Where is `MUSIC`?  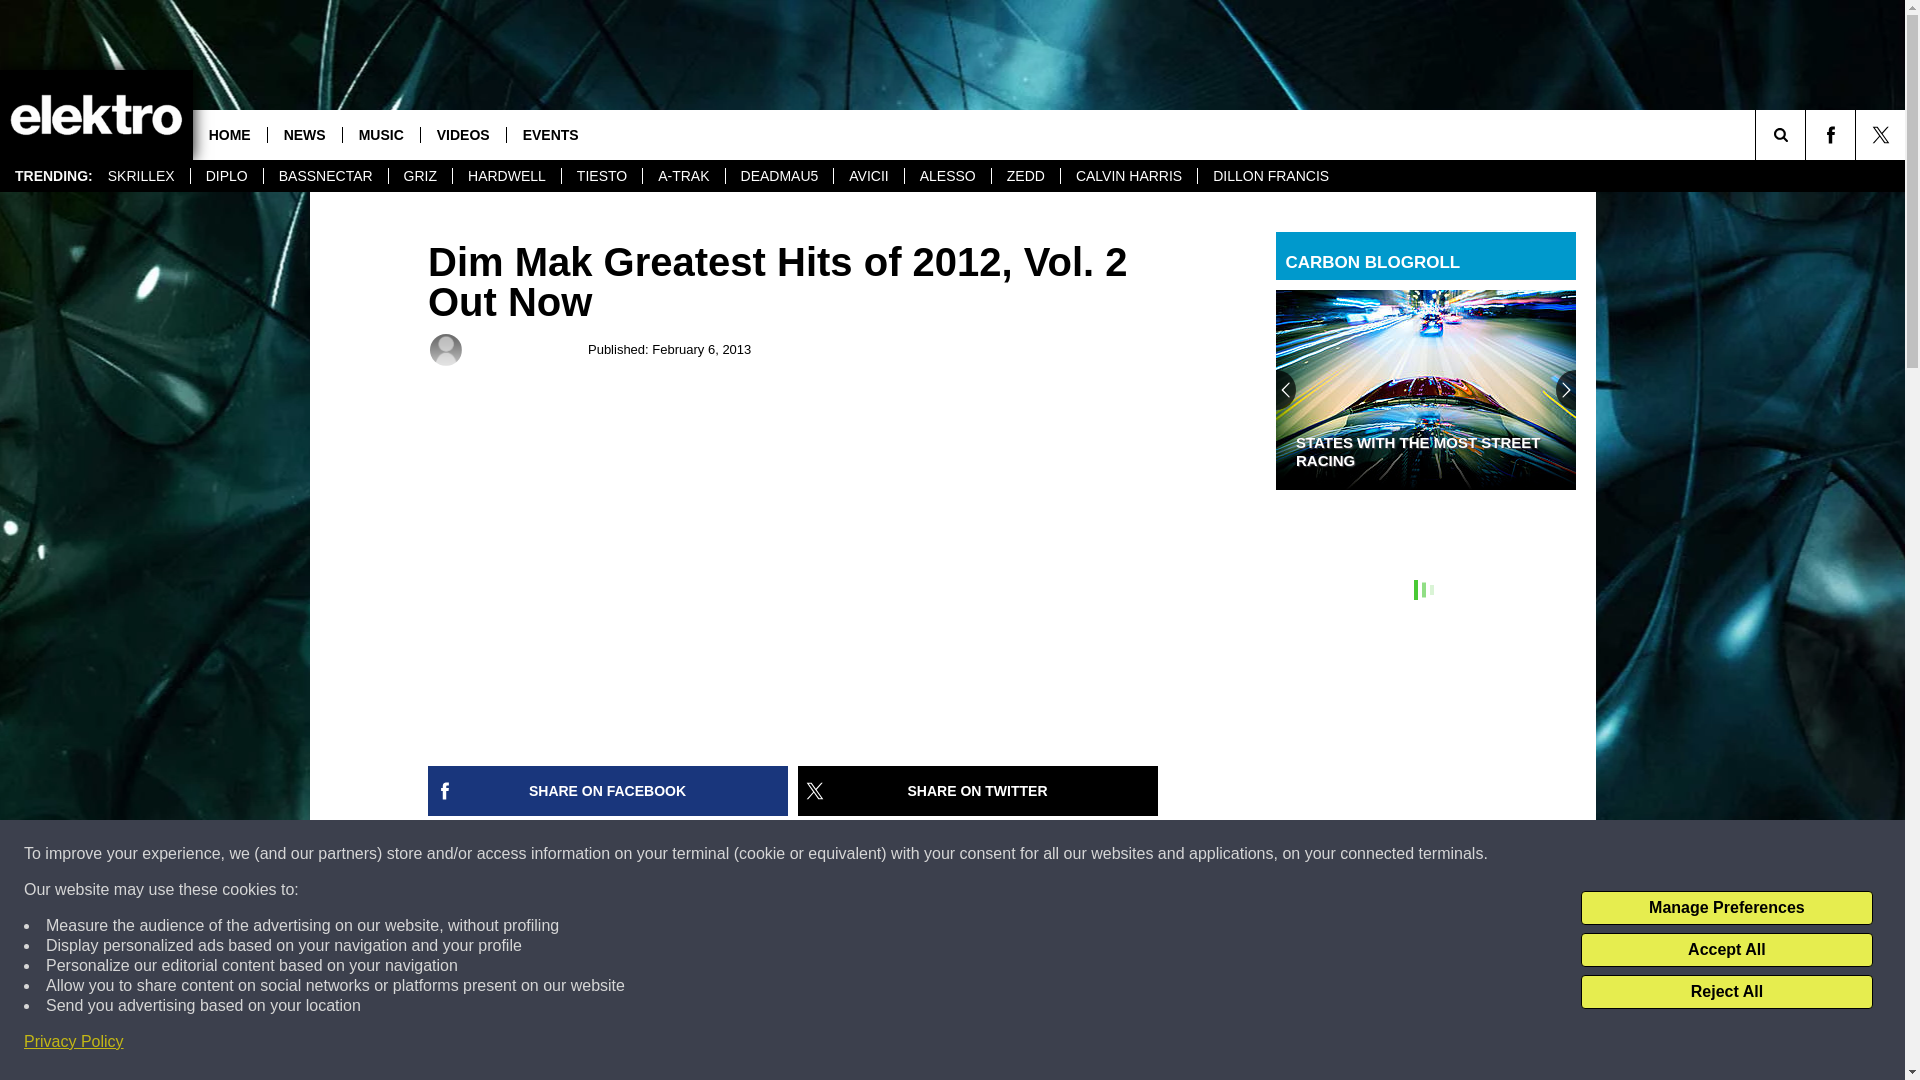 MUSIC is located at coordinates (380, 134).